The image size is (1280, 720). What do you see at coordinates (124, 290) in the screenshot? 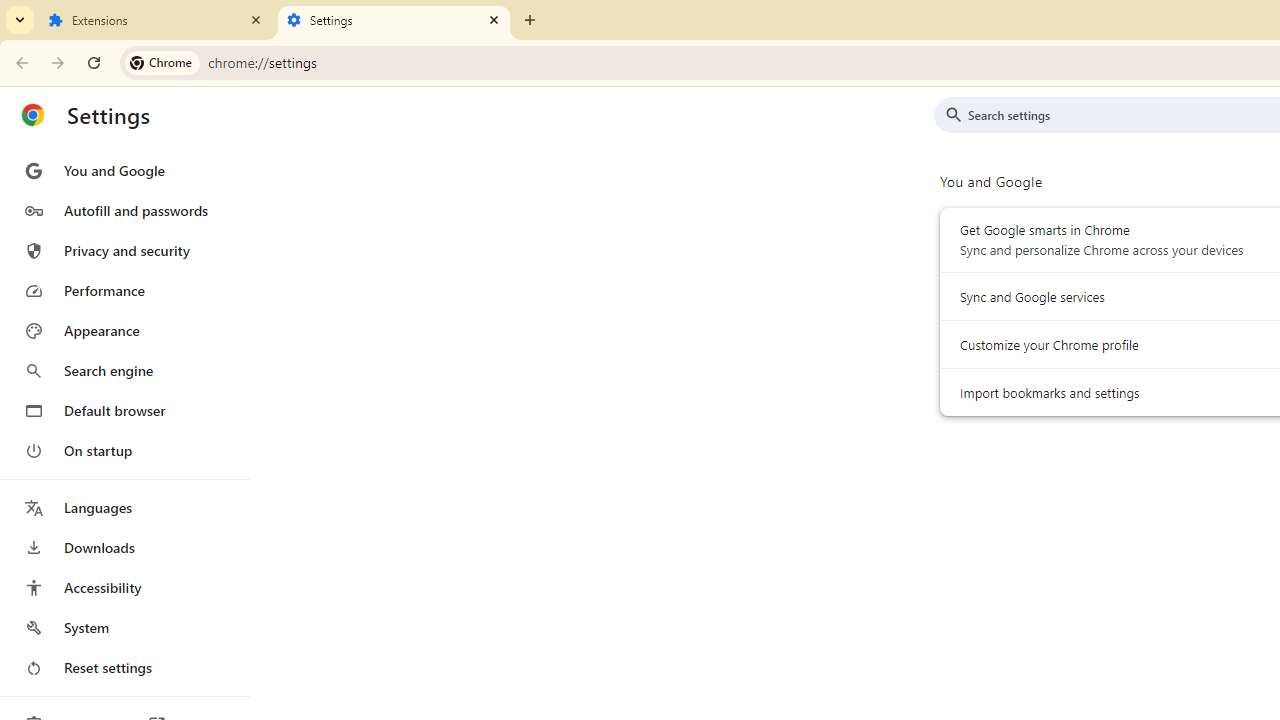
I see `Performance` at bounding box center [124, 290].